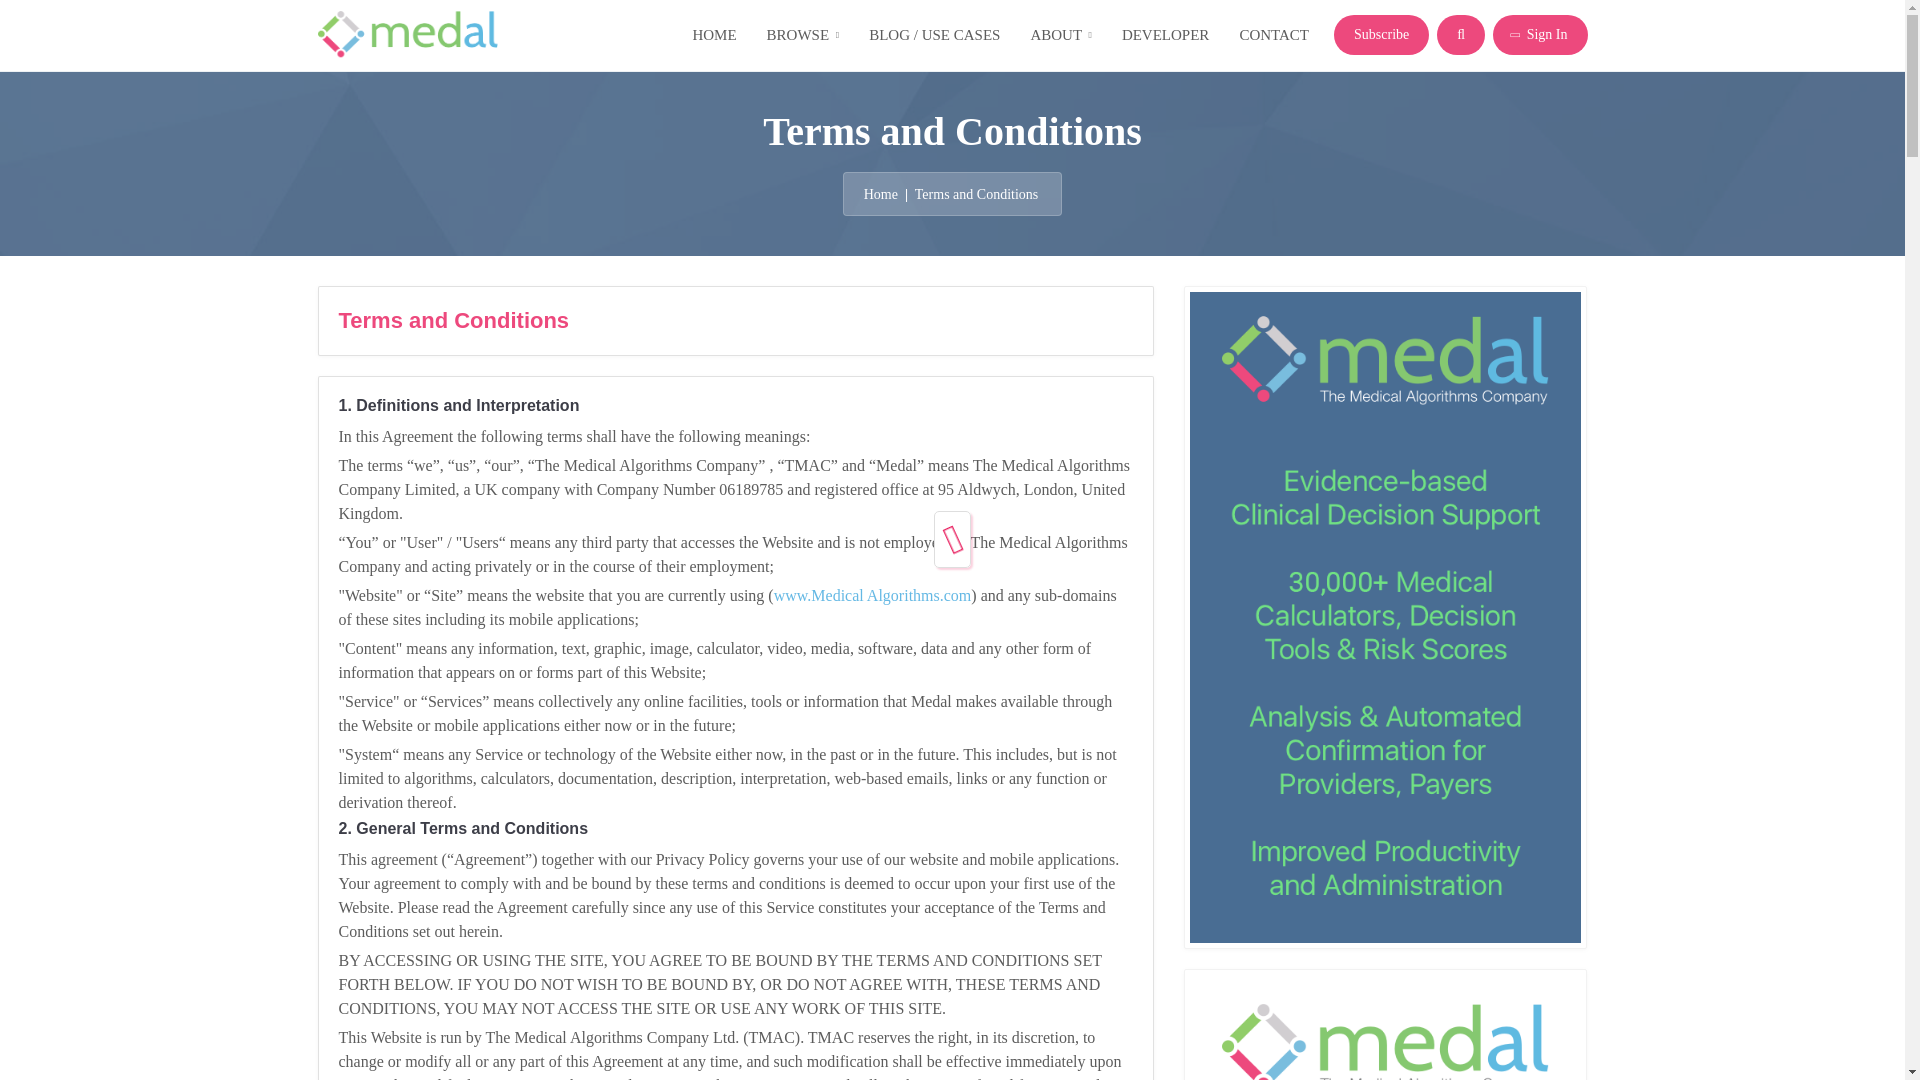 Image resolution: width=1920 pixels, height=1080 pixels. I want to click on Home, so click(881, 192).